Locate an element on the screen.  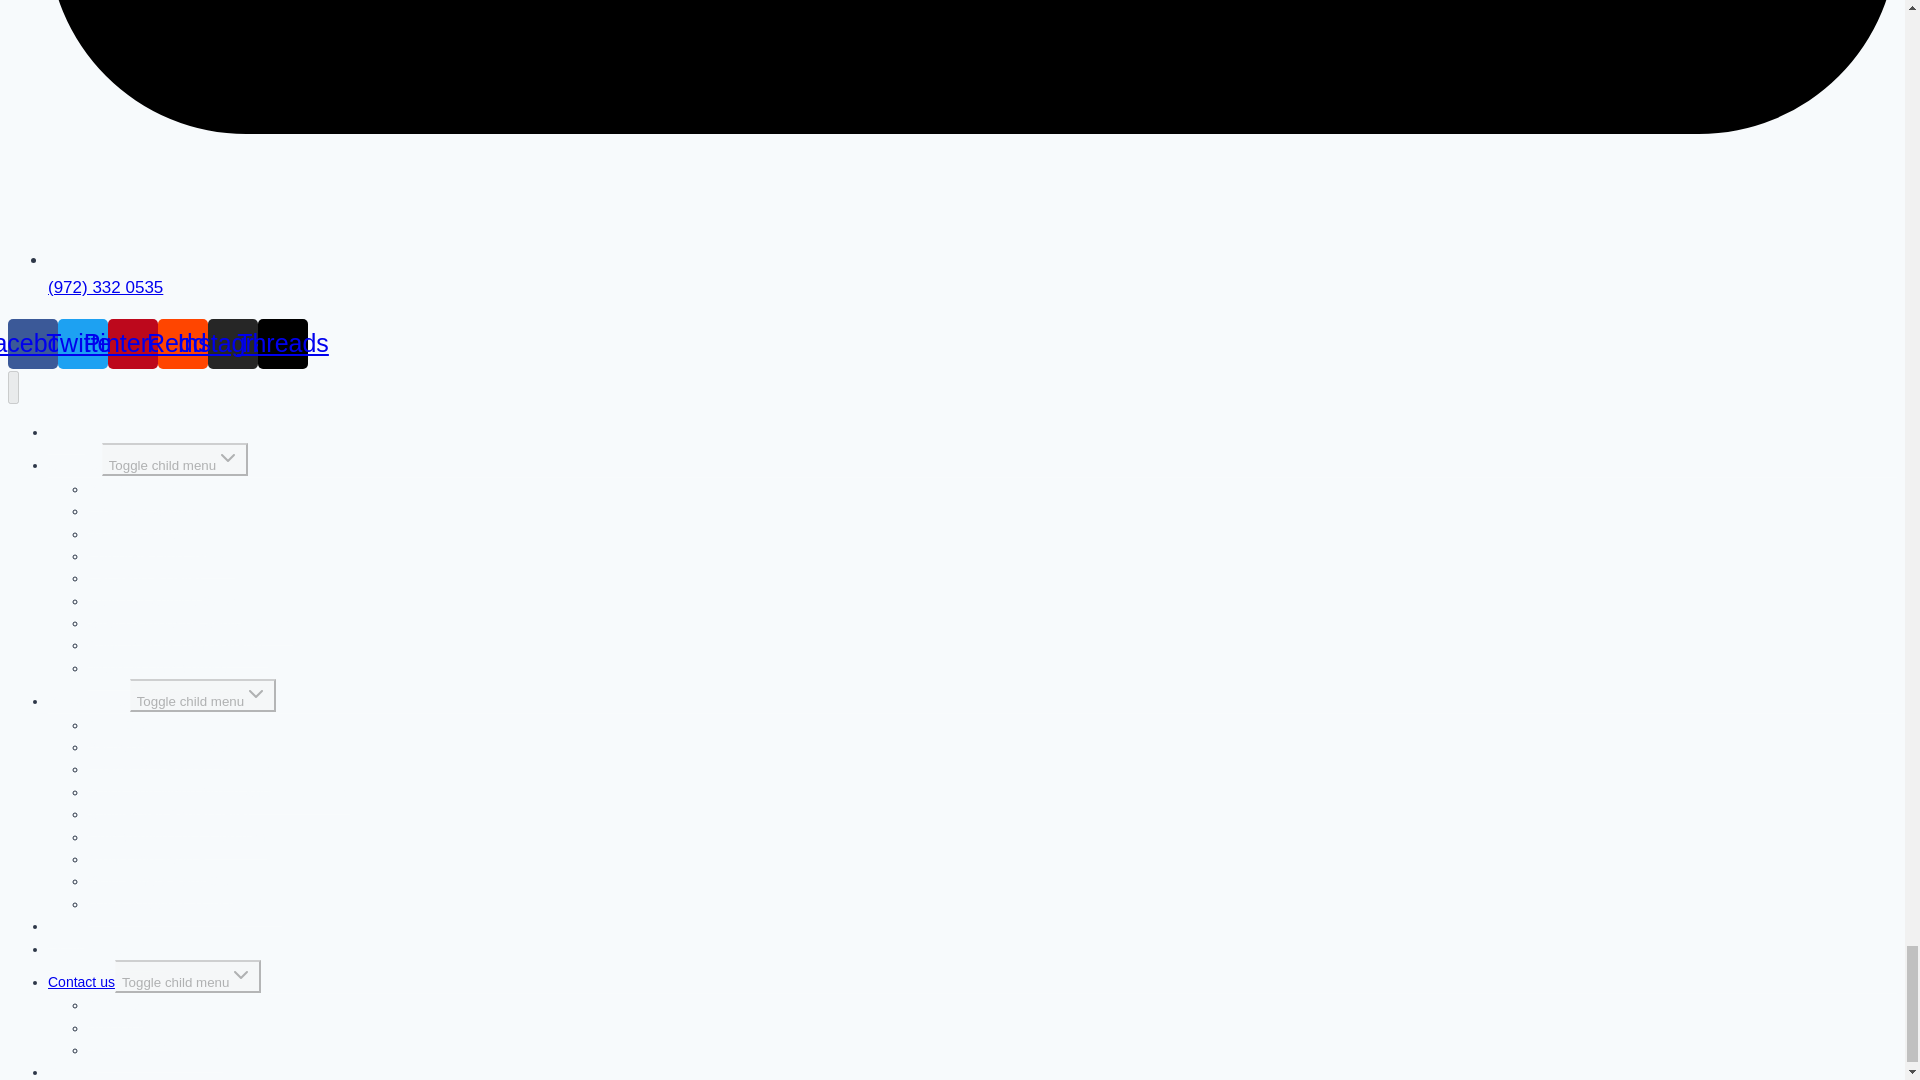
Expand is located at coordinates (256, 694).